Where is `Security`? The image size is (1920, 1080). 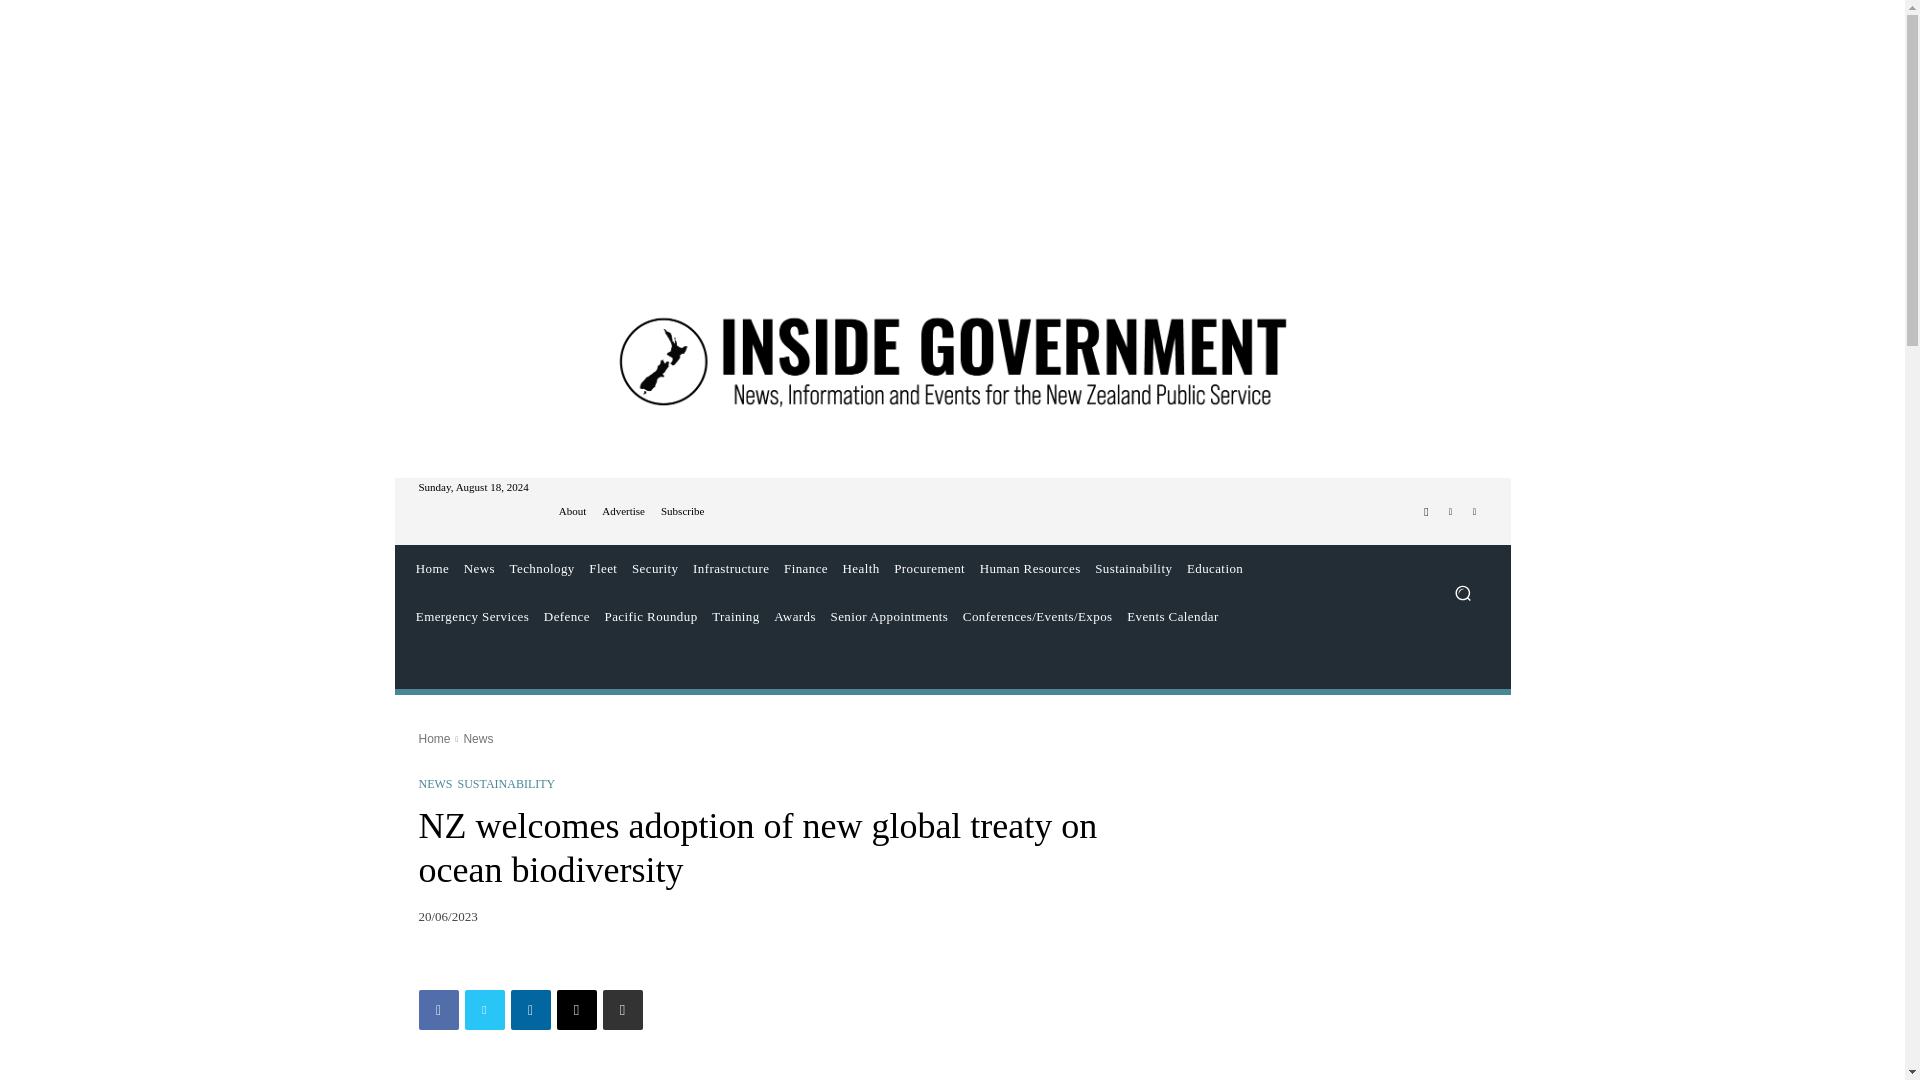
Security is located at coordinates (655, 568).